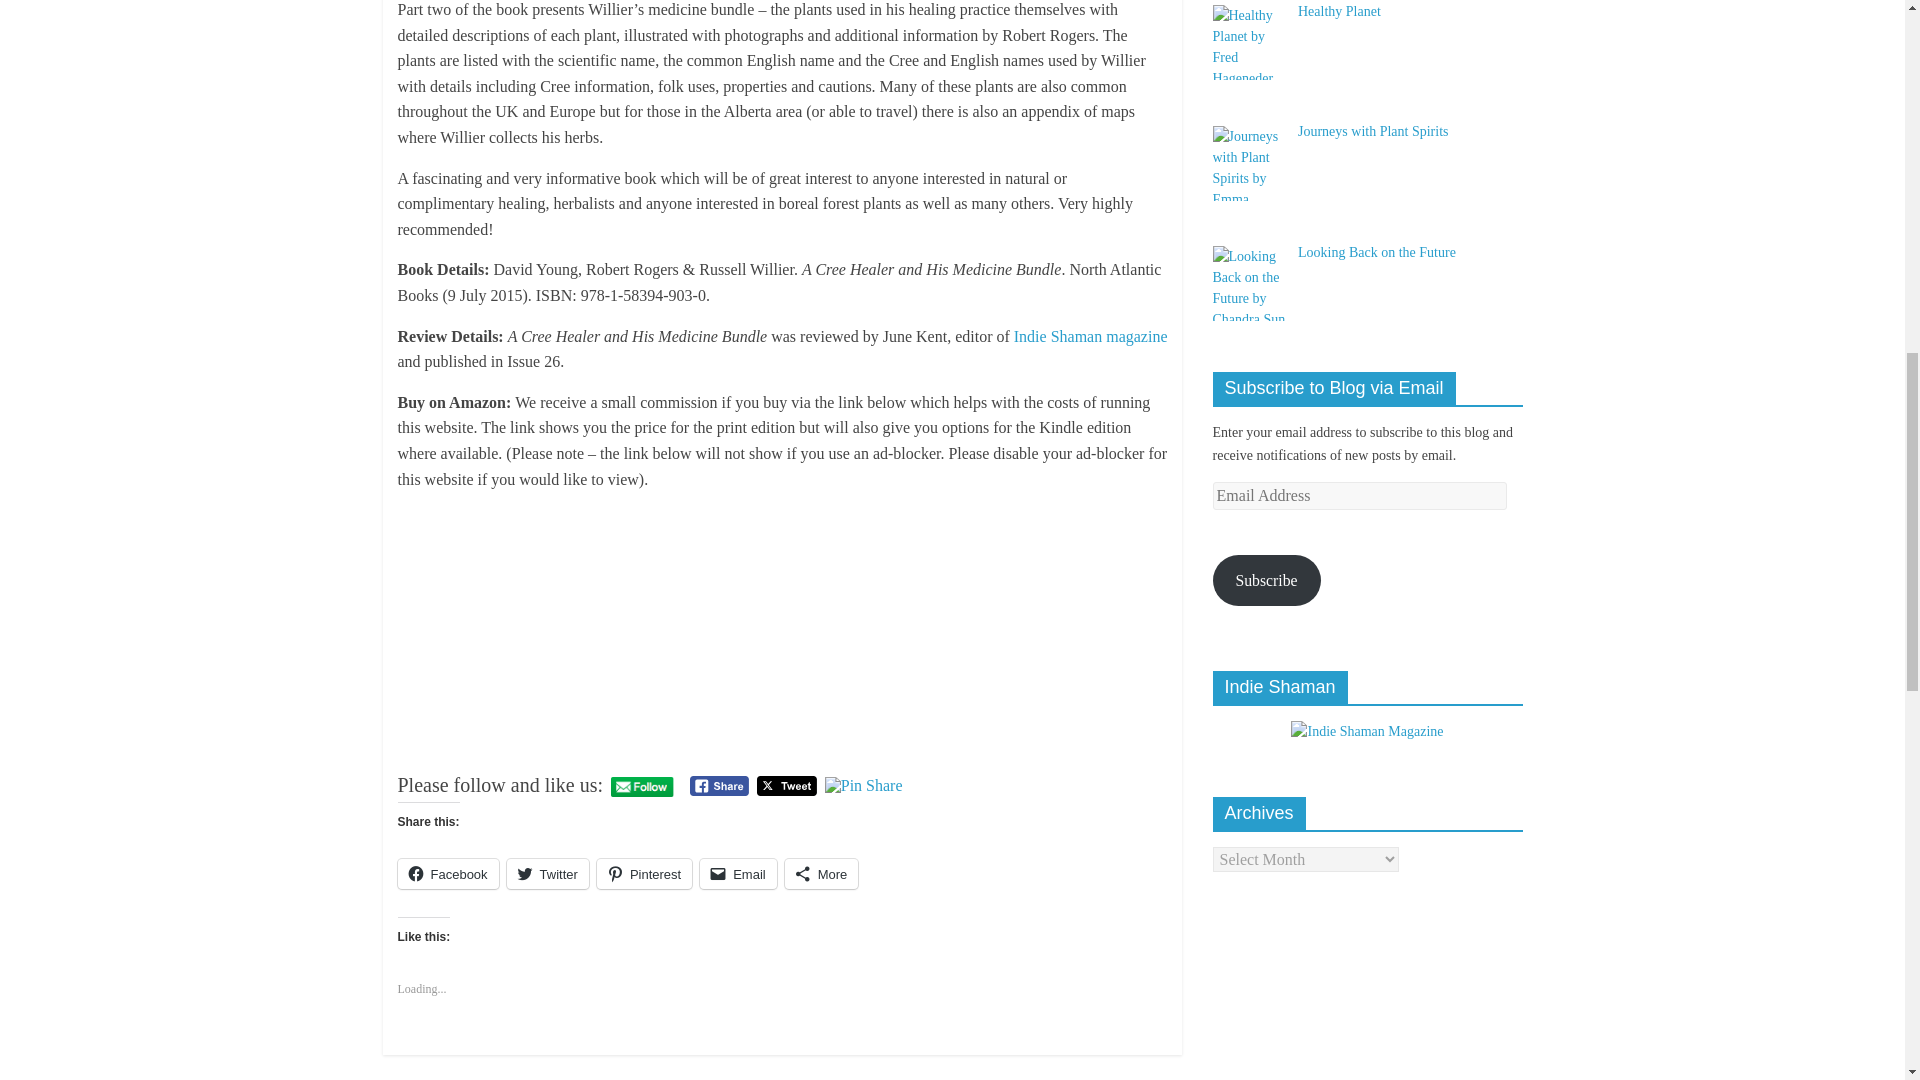  What do you see at coordinates (1090, 336) in the screenshot?
I see `Indie Shaman magazine` at bounding box center [1090, 336].